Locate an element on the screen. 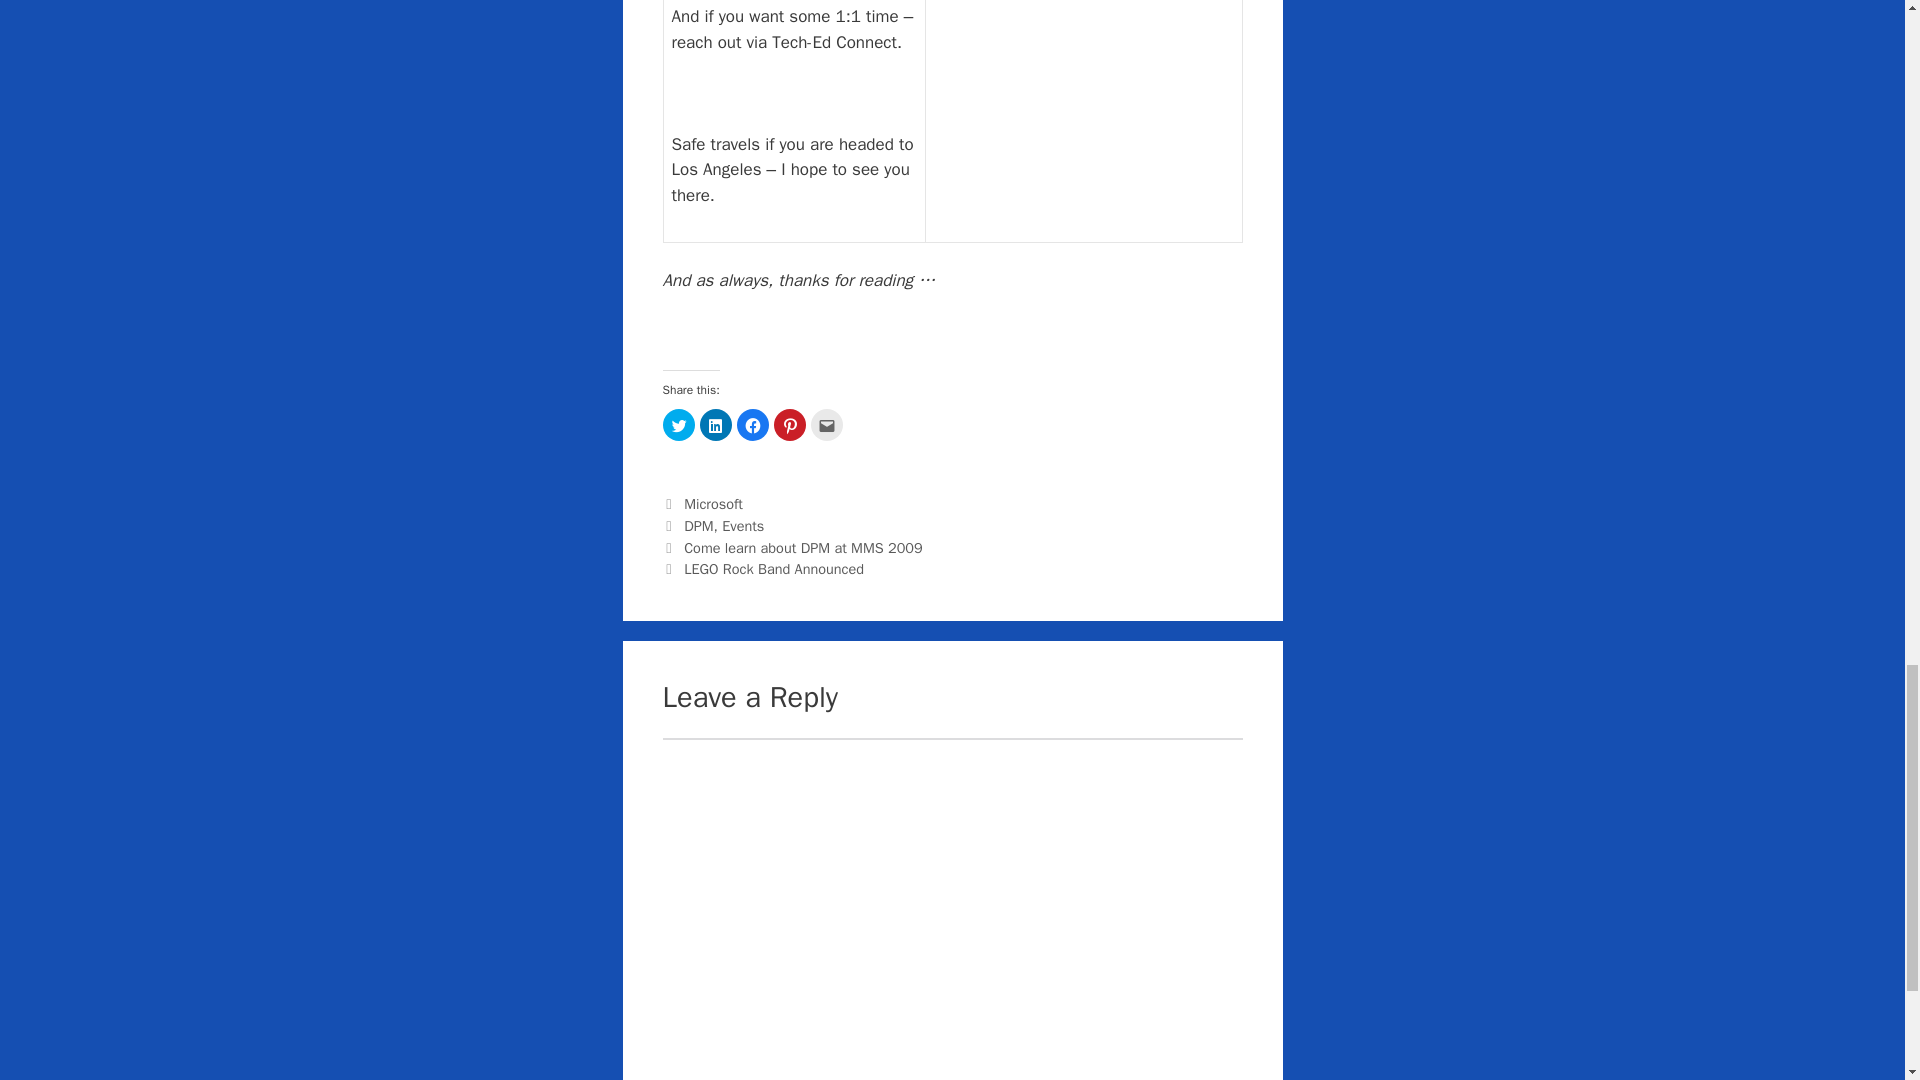 The image size is (1920, 1080). Click to share on Pinterest is located at coordinates (790, 424).